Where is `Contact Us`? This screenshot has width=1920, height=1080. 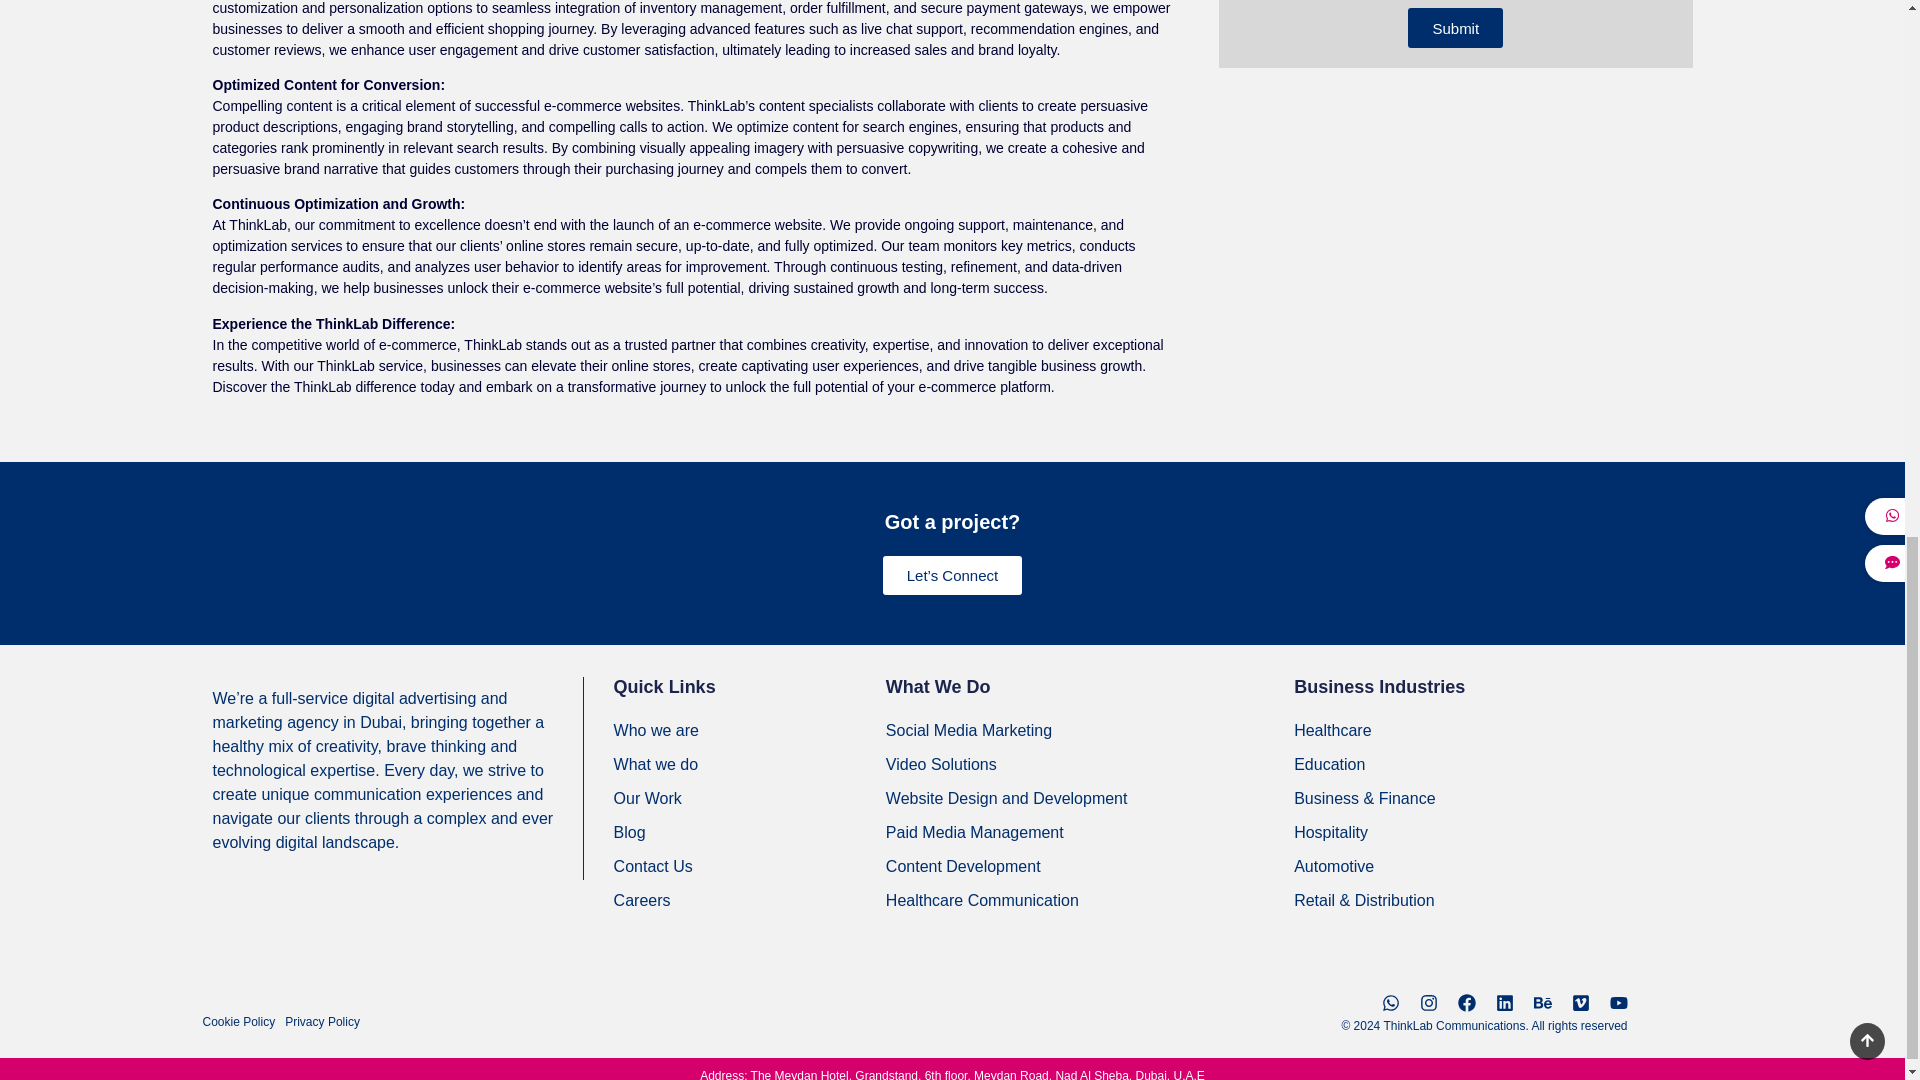
Contact Us is located at coordinates (750, 867).